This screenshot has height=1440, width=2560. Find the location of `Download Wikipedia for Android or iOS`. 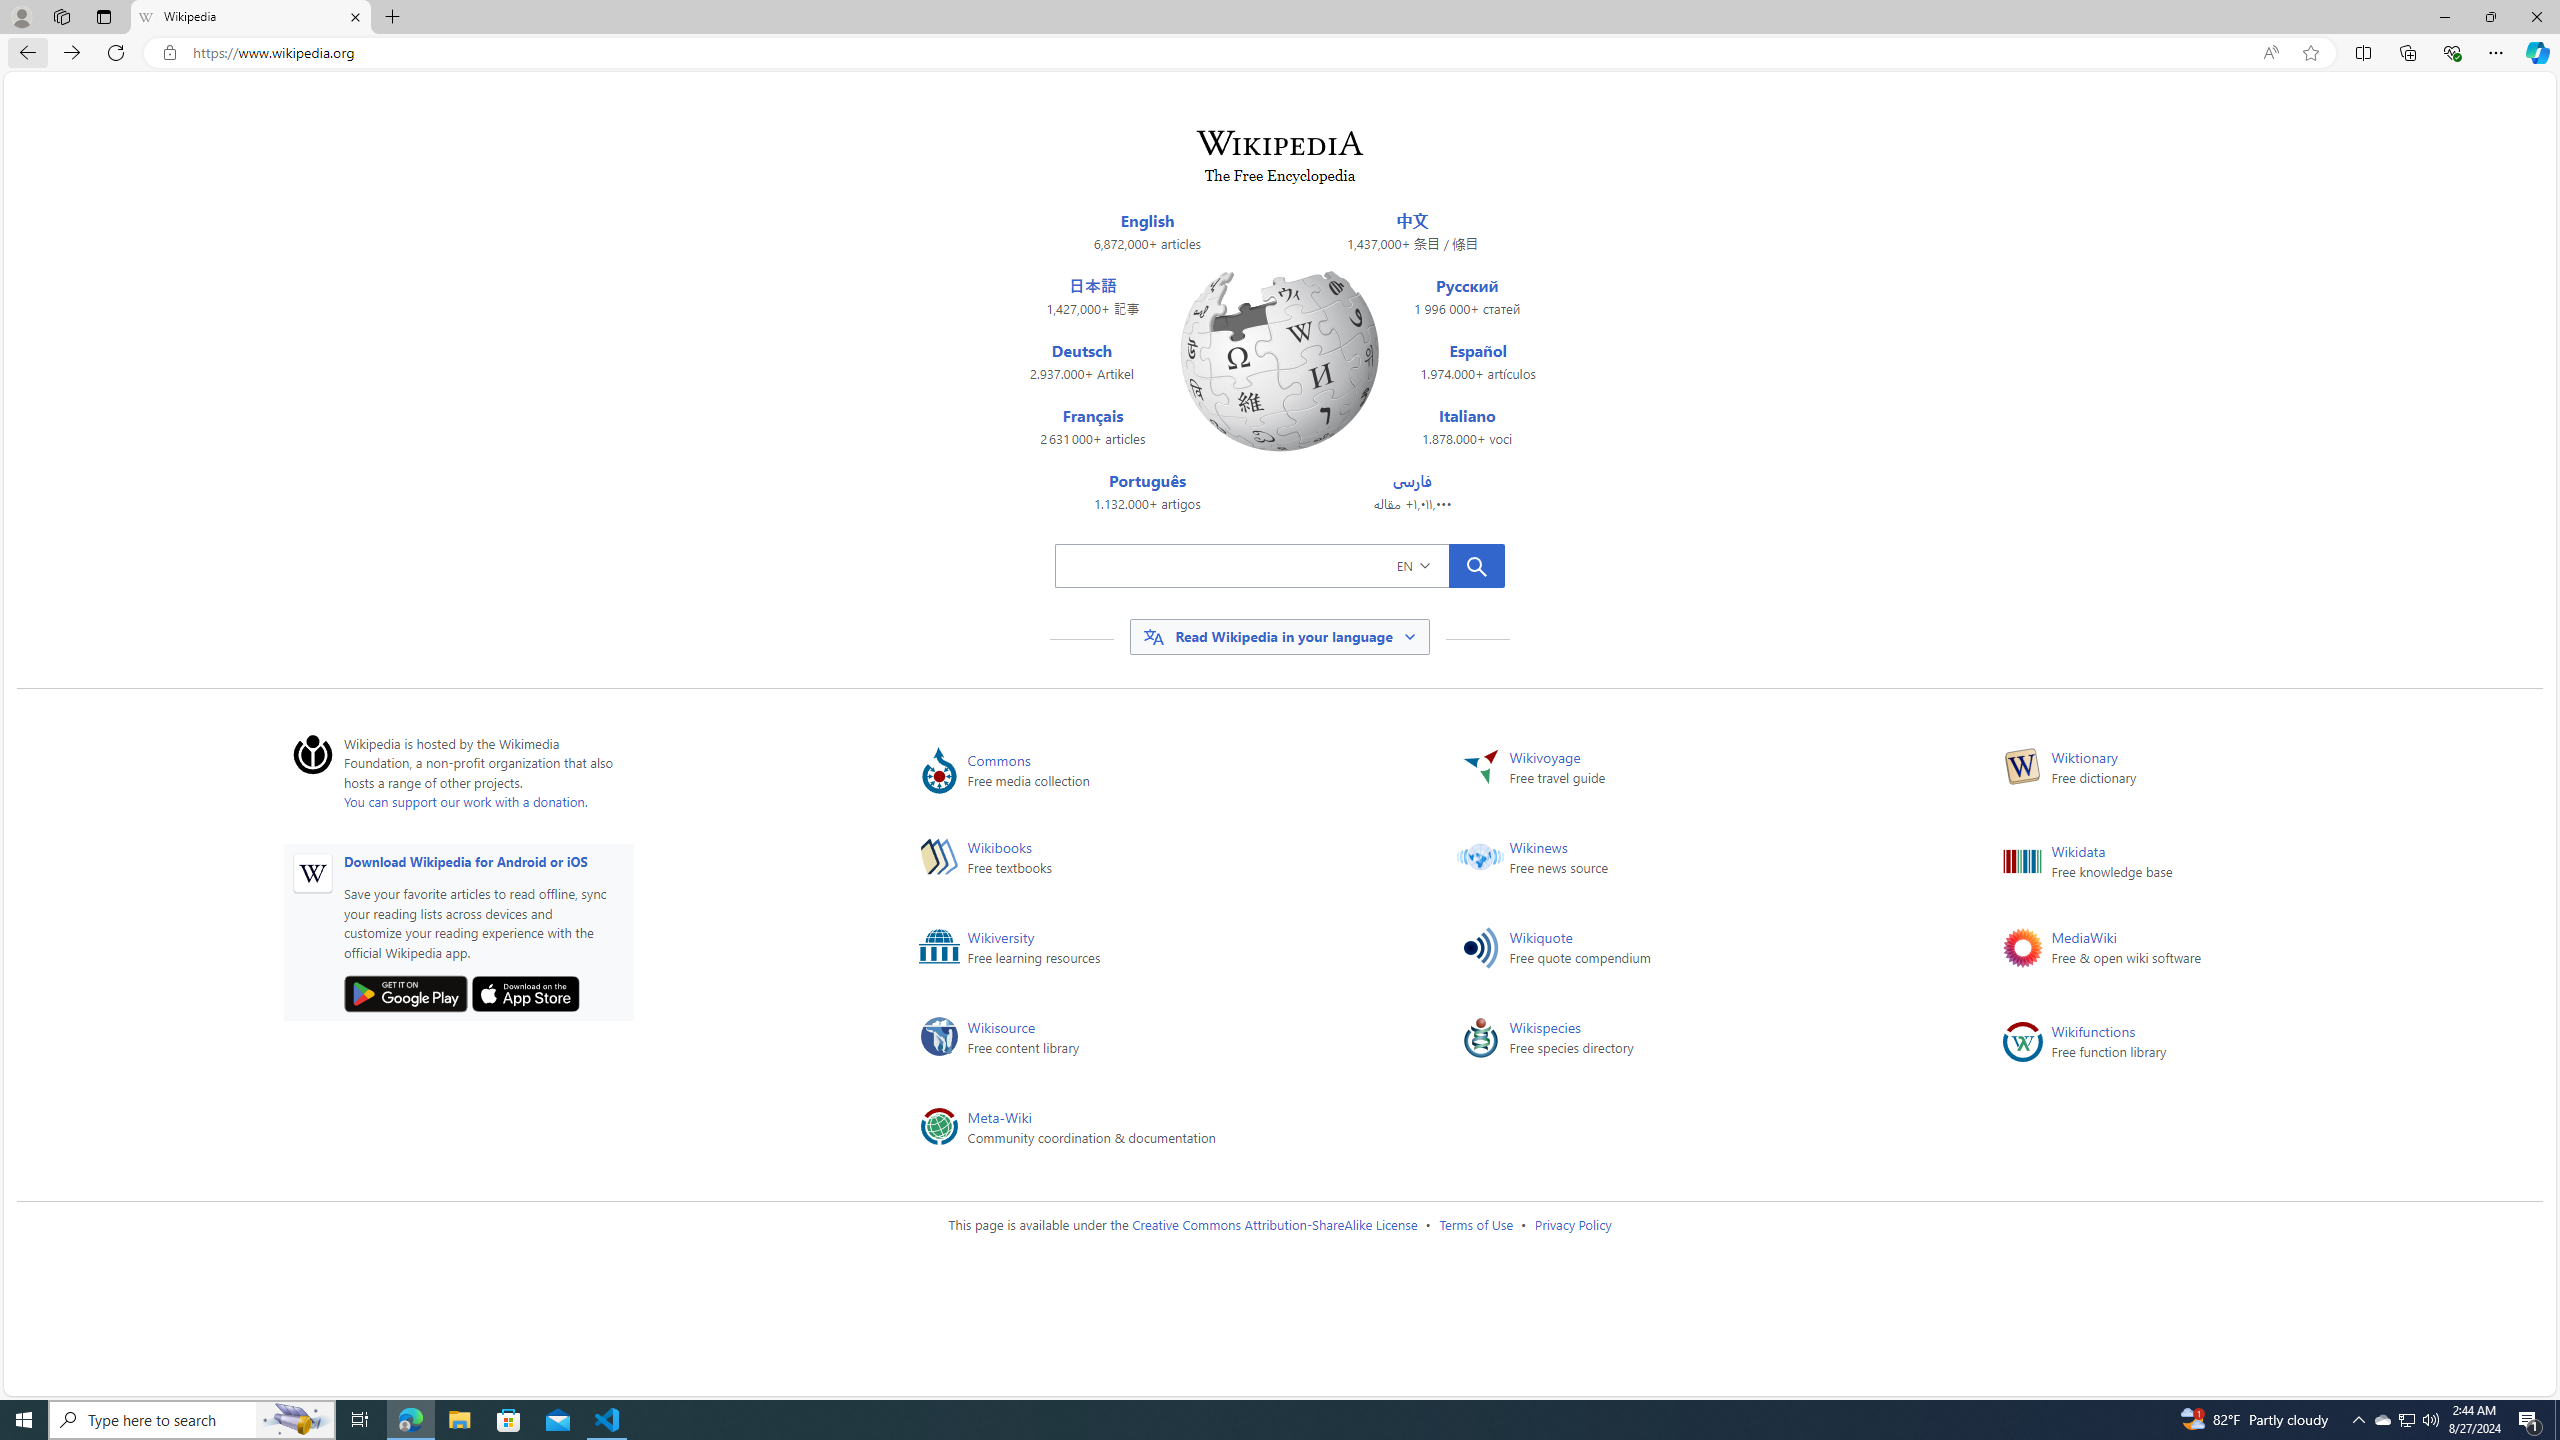

Download Wikipedia for Android or iOS is located at coordinates (466, 860).